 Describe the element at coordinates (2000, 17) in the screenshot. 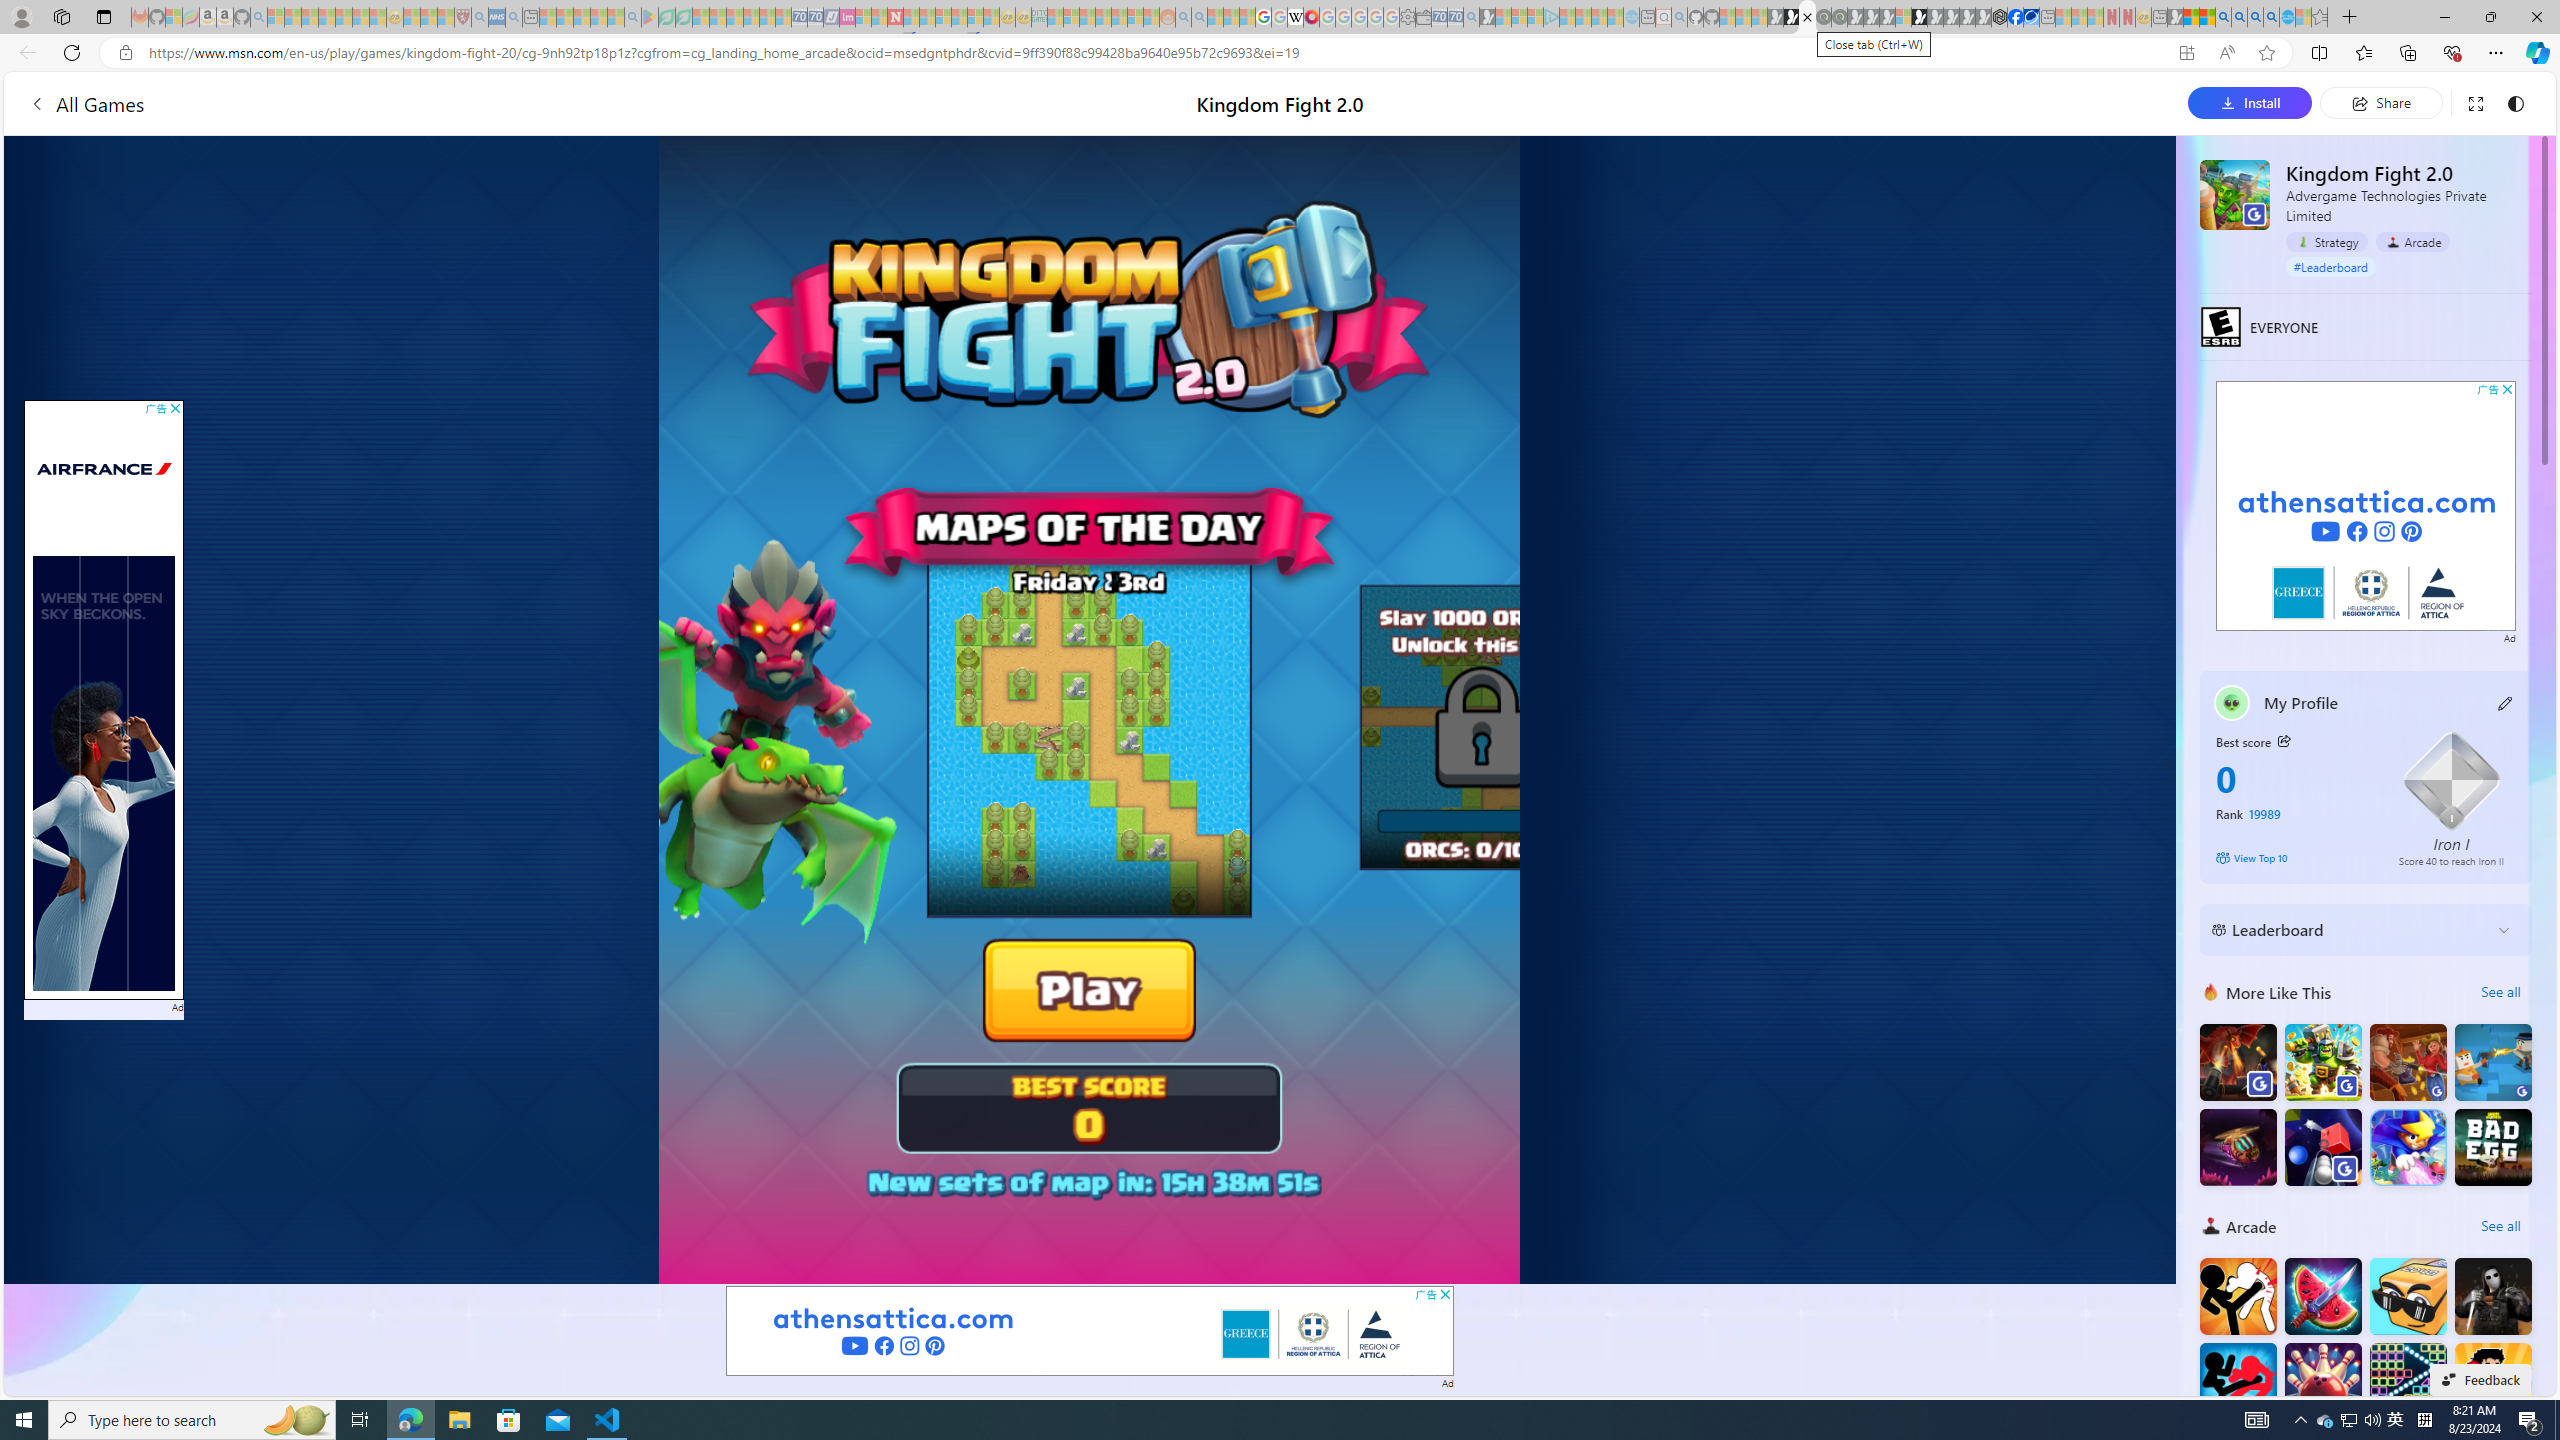

I see `Nordace - Cooler Bags` at that location.